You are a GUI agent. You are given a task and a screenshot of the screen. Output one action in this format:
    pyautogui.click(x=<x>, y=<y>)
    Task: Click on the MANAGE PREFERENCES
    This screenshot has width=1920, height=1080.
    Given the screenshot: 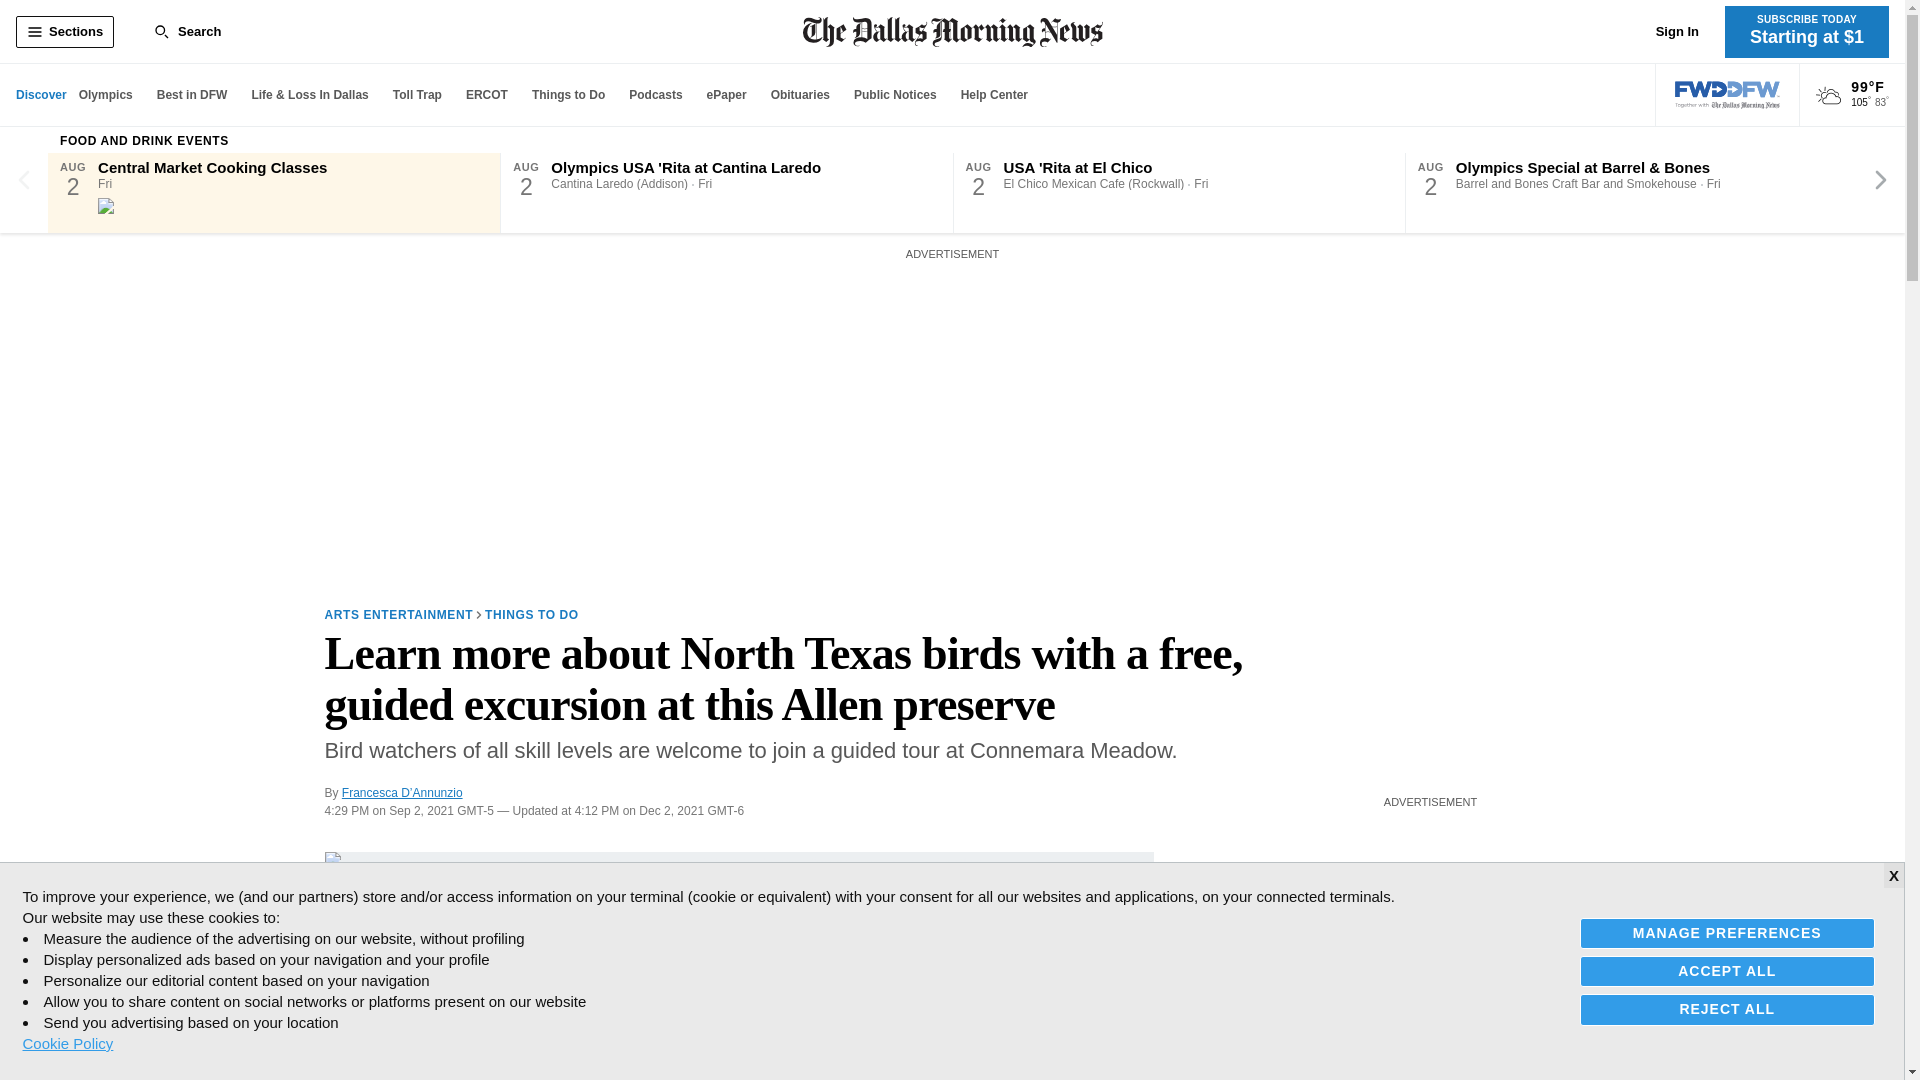 What is the action you would take?
    pyautogui.click(x=1728, y=934)
    